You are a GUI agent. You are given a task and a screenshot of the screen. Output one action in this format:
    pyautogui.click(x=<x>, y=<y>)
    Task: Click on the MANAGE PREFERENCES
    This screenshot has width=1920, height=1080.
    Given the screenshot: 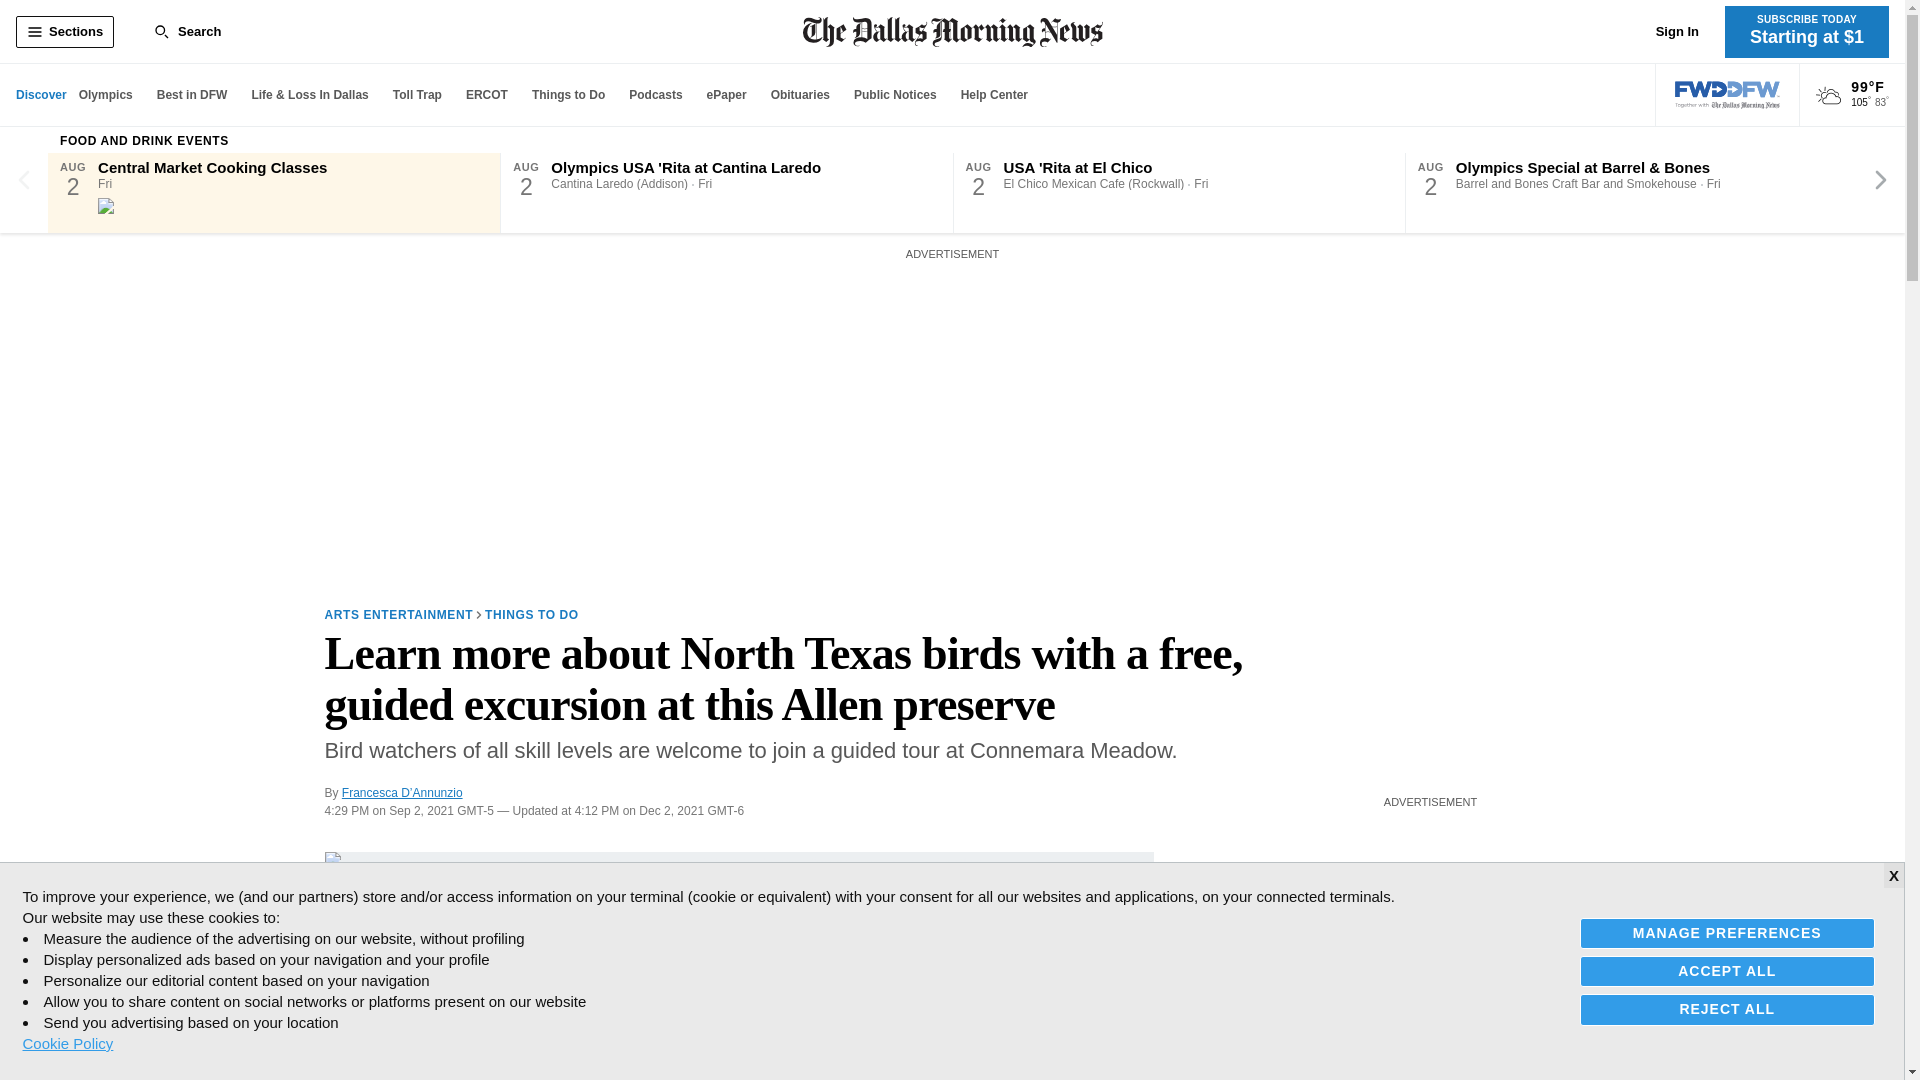 What is the action you would take?
    pyautogui.click(x=1728, y=934)
    